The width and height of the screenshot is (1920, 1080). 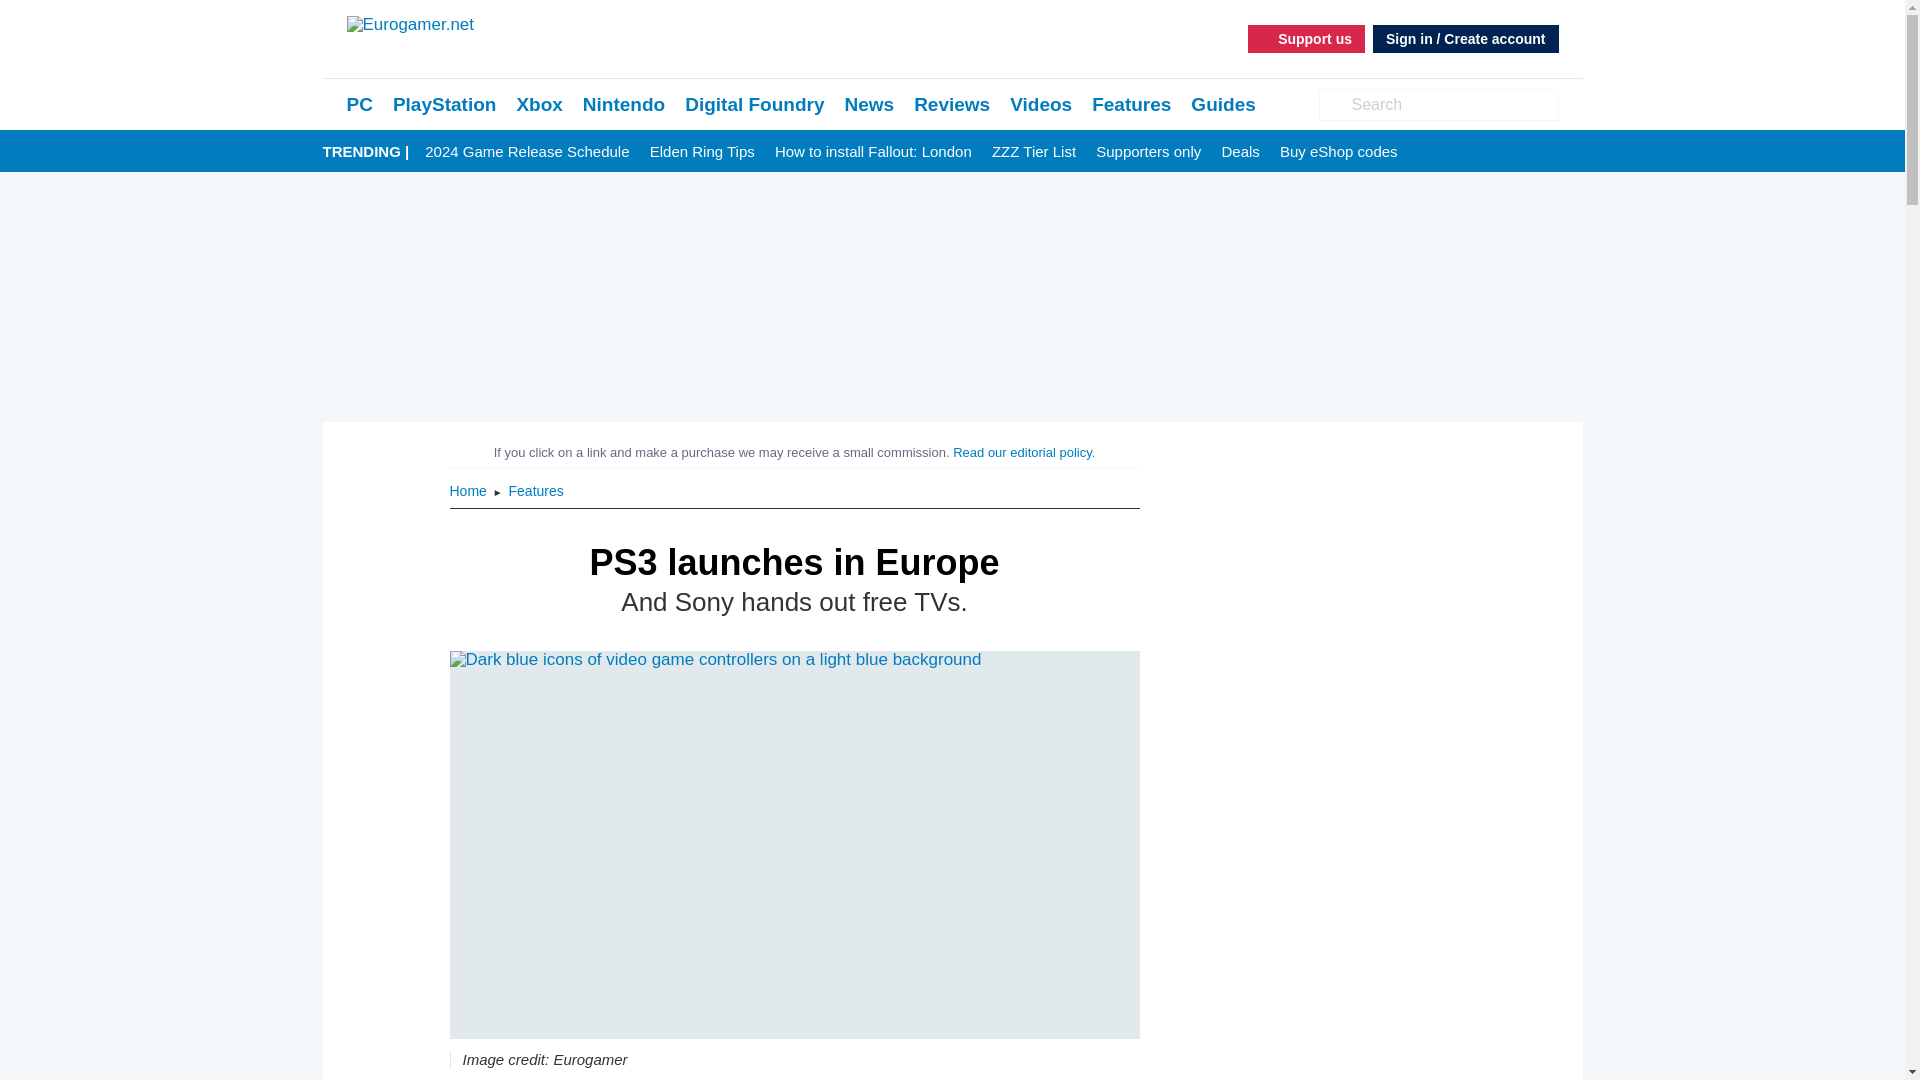 What do you see at coordinates (624, 104) in the screenshot?
I see `Nintendo` at bounding box center [624, 104].